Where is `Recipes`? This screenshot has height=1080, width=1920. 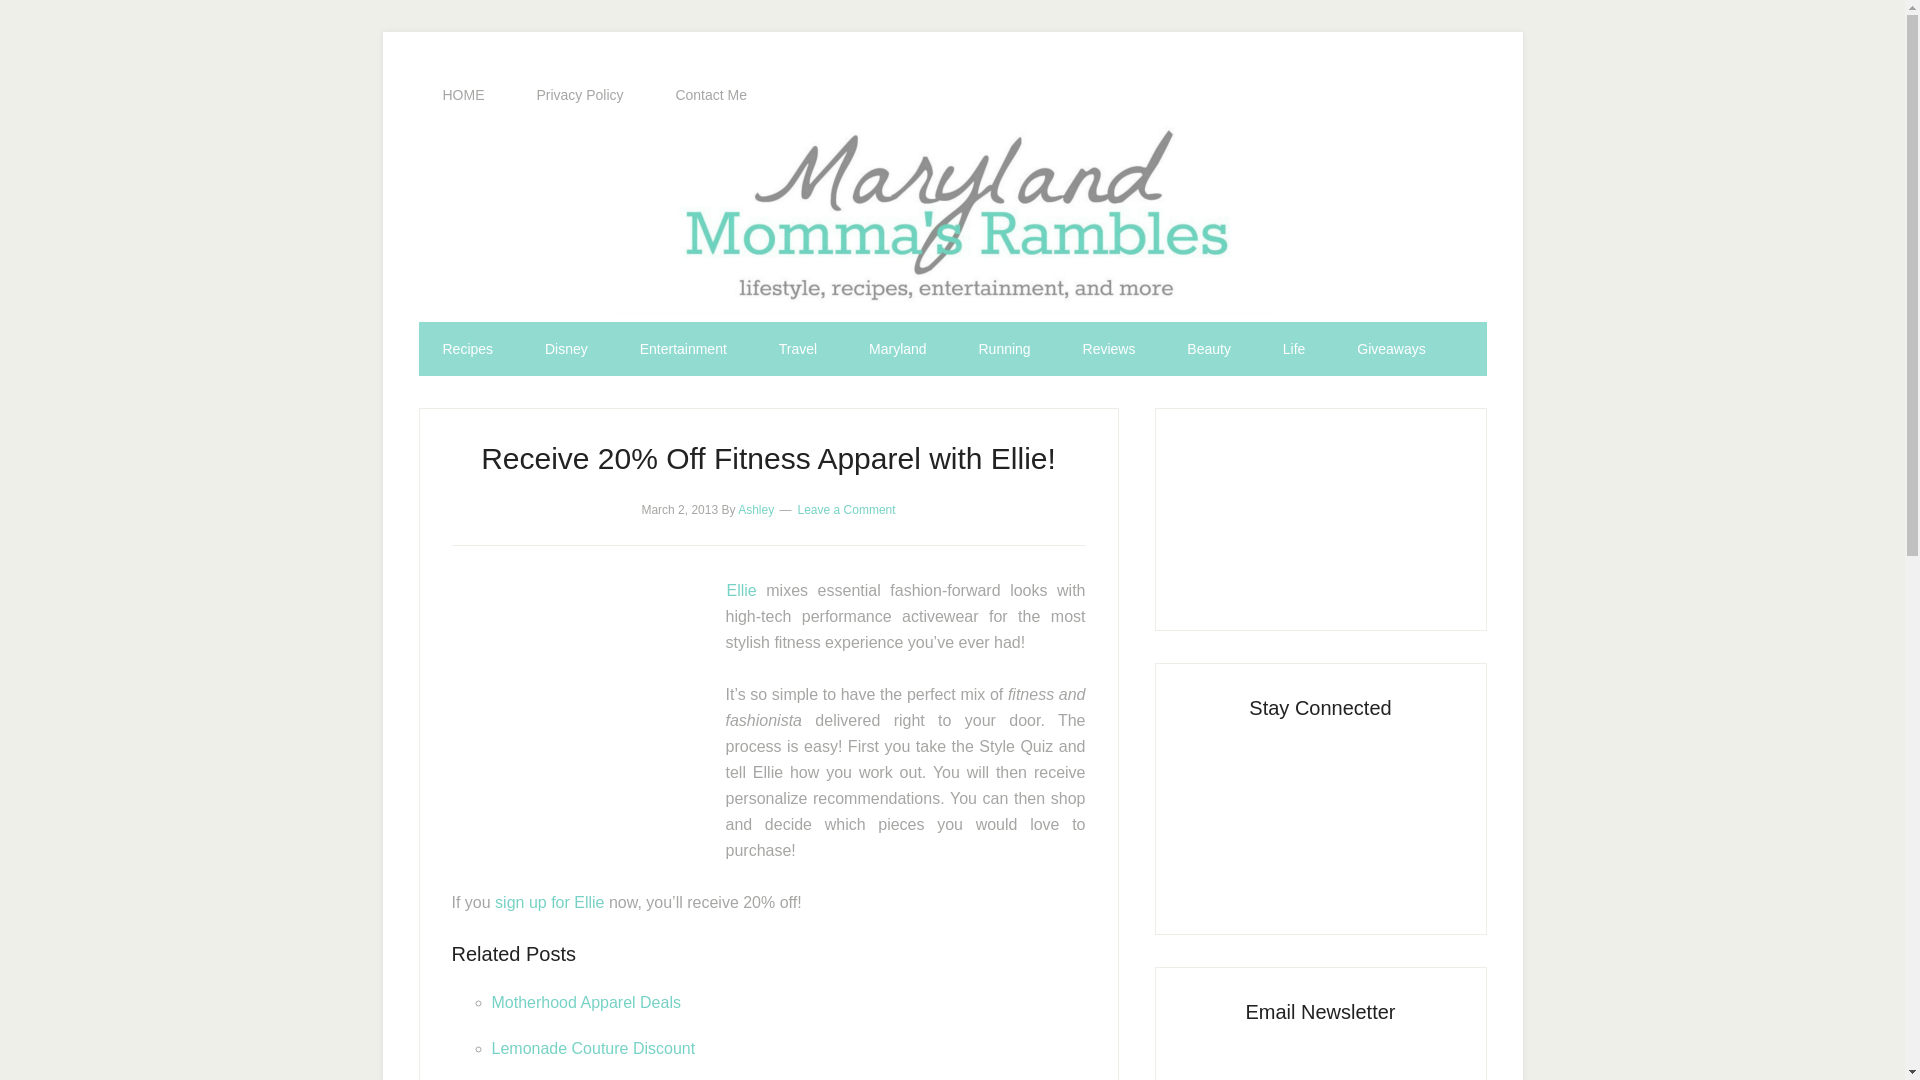 Recipes is located at coordinates (467, 348).